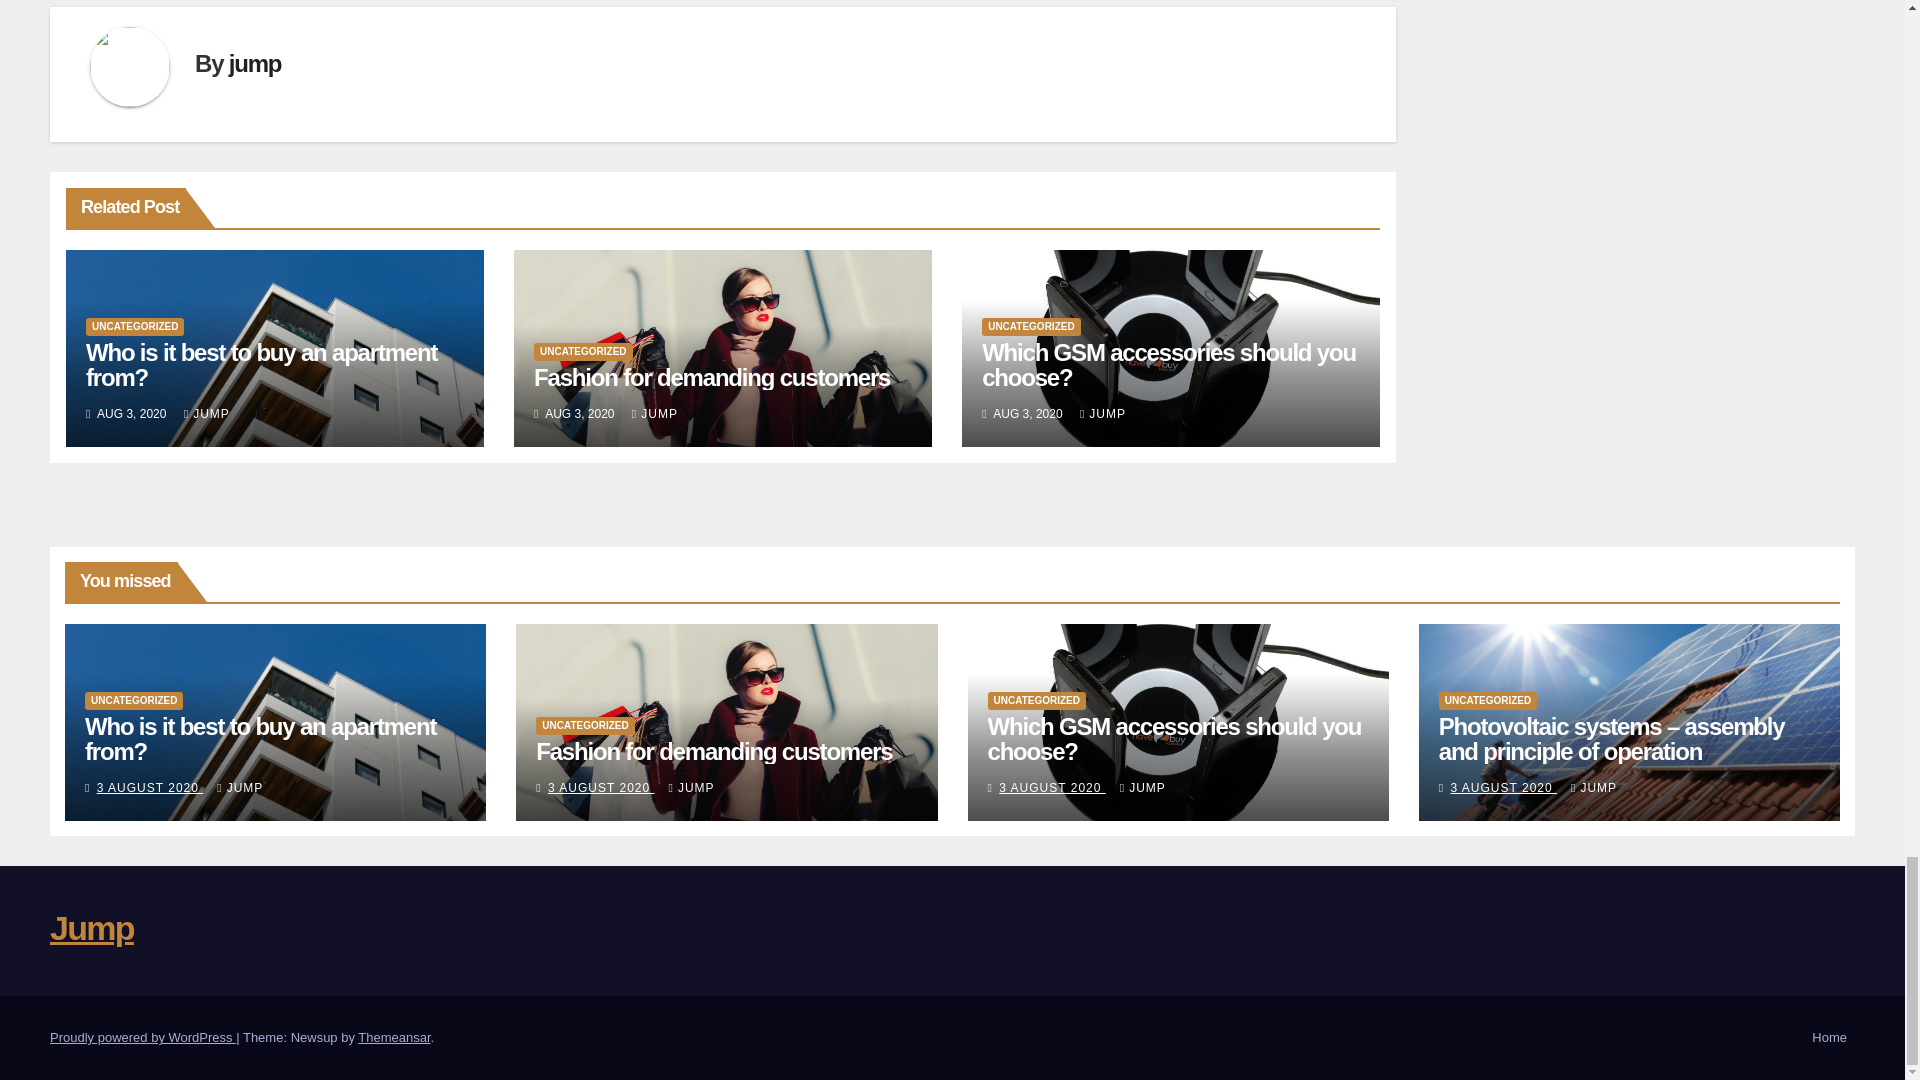 The width and height of the screenshot is (1920, 1080). Describe the element at coordinates (714, 750) in the screenshot. I see `Permalink to: Fashion for demanding customers` at that location.